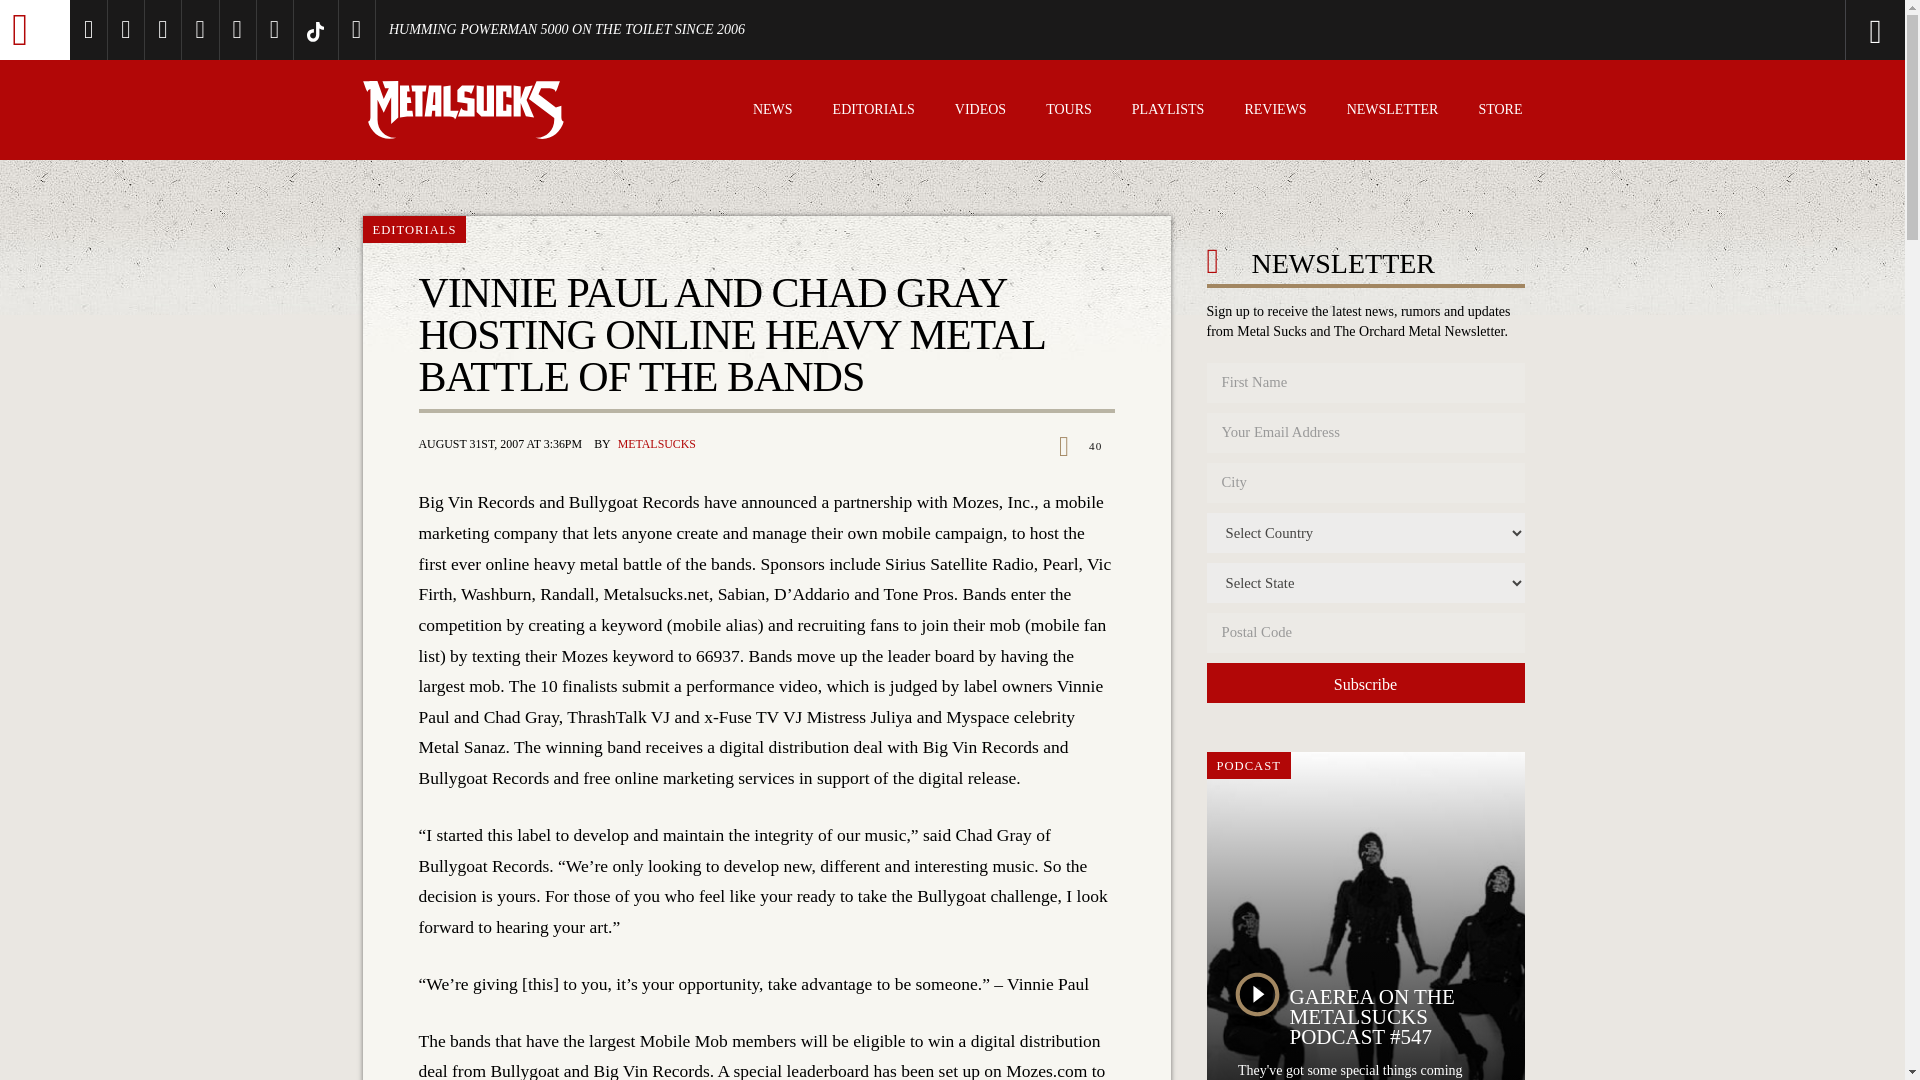 This screenshot has height=1080, width=1920. I want to click on NEWSLETTER, so click(1392, 112).